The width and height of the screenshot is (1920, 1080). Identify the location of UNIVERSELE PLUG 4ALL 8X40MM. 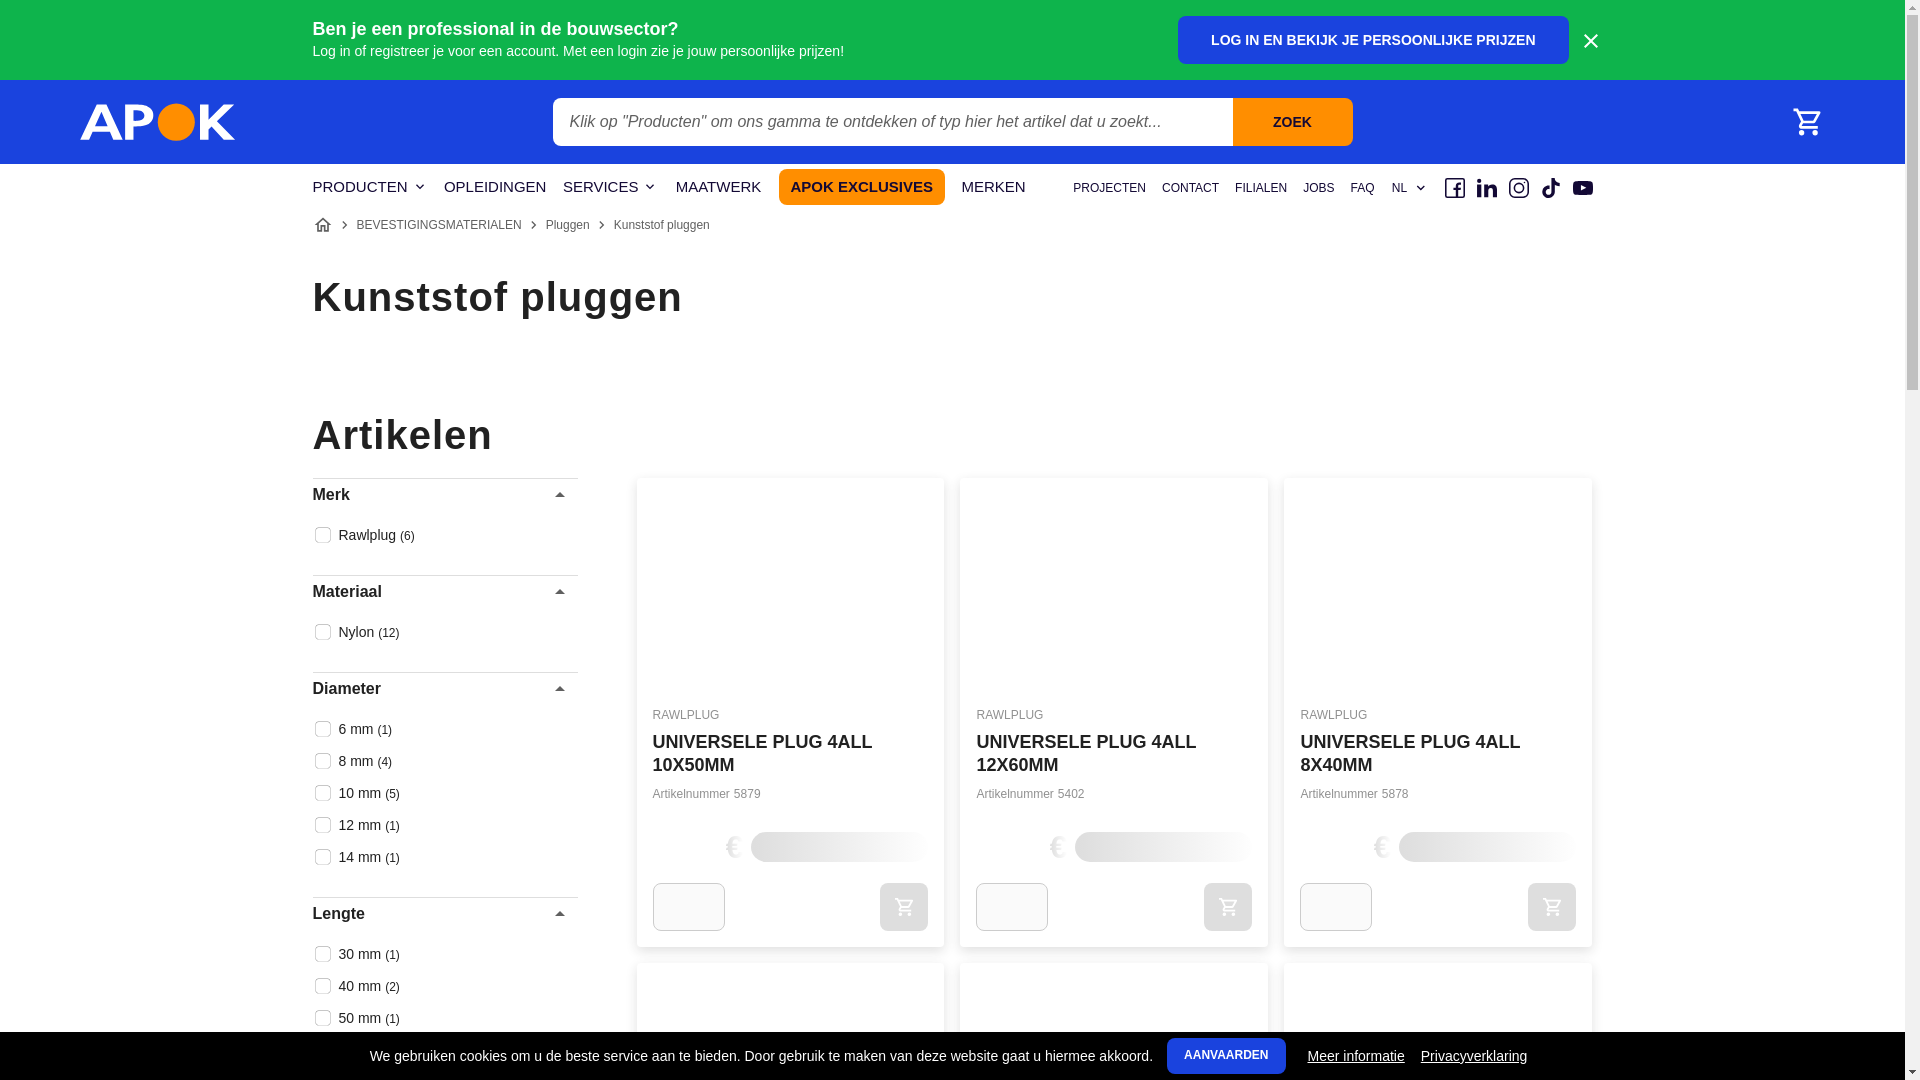
(1410, 754).